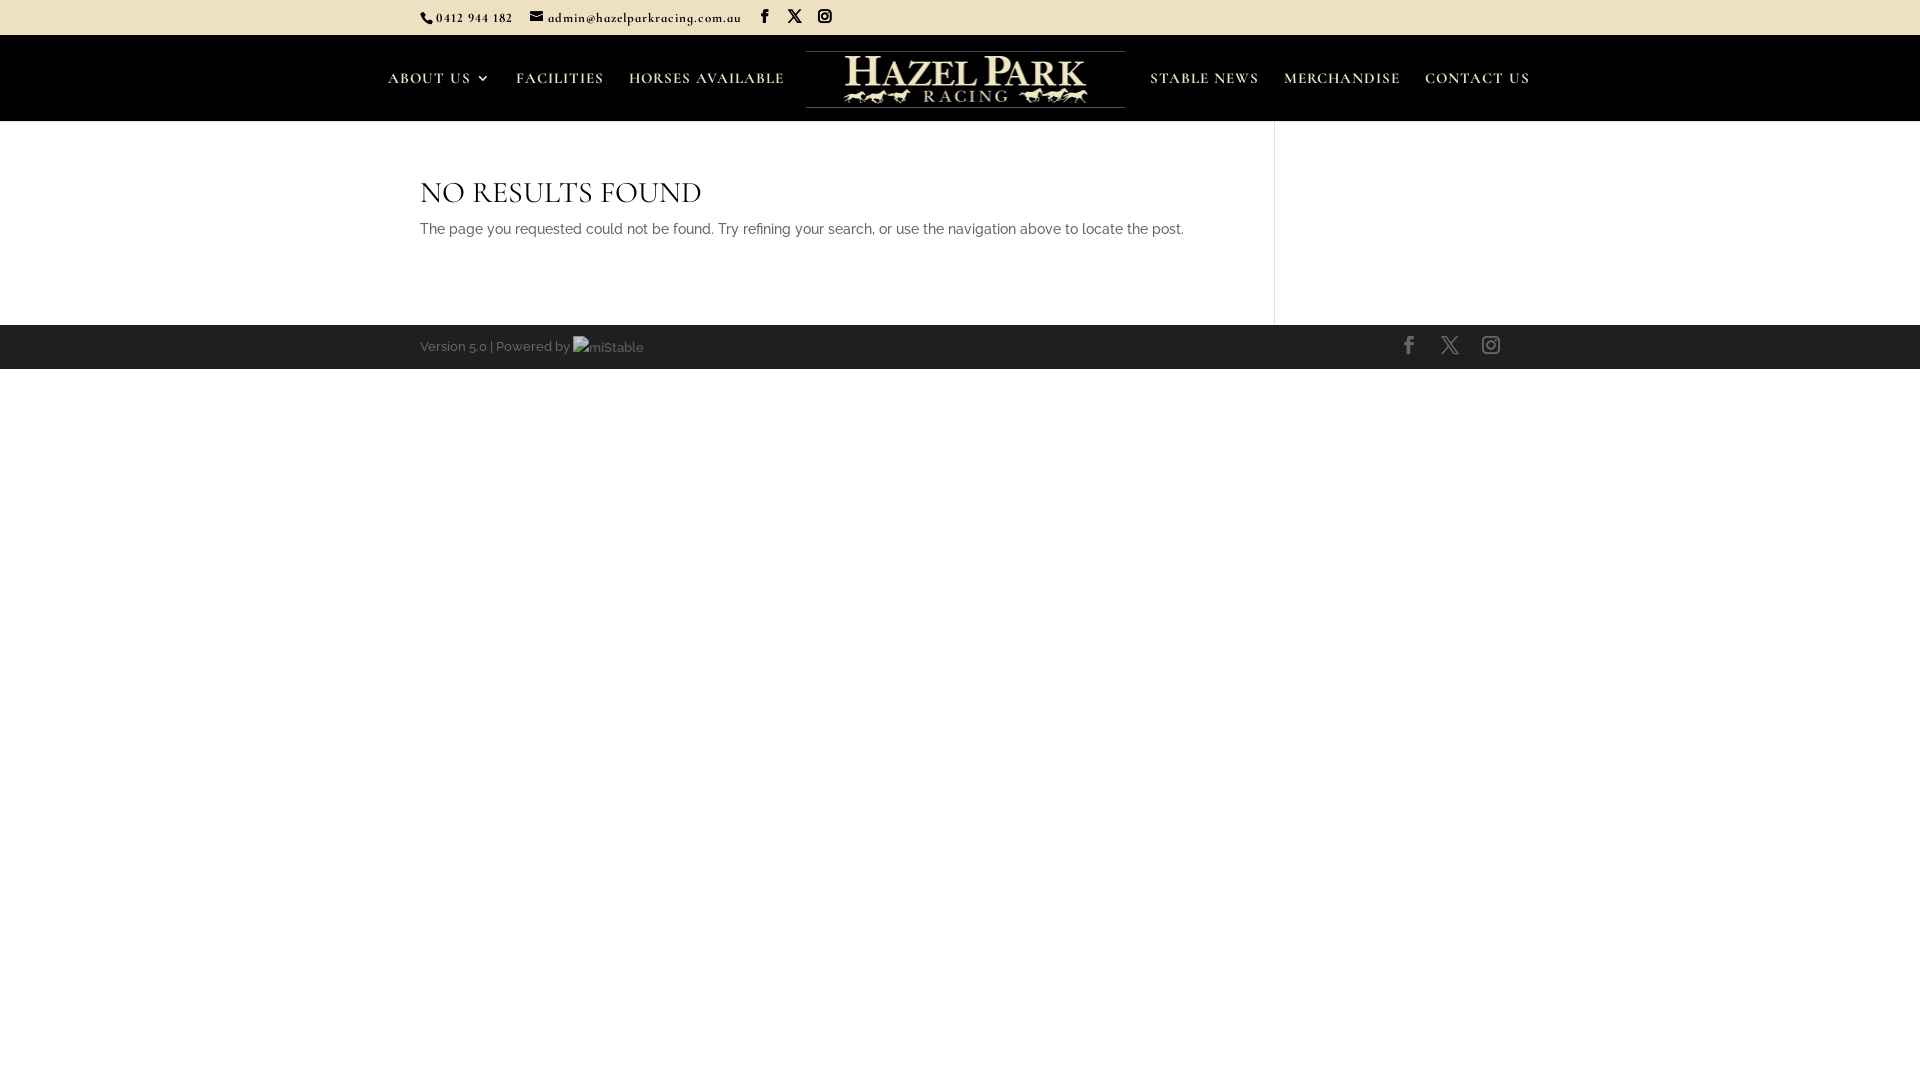 Image resolution: width=1920 pixels, height=1080 pixels. What do you see at coordinates (706, 95) in the screenshot?
I see `HORSES AVAILABLE` at bounding box center [706, 95].